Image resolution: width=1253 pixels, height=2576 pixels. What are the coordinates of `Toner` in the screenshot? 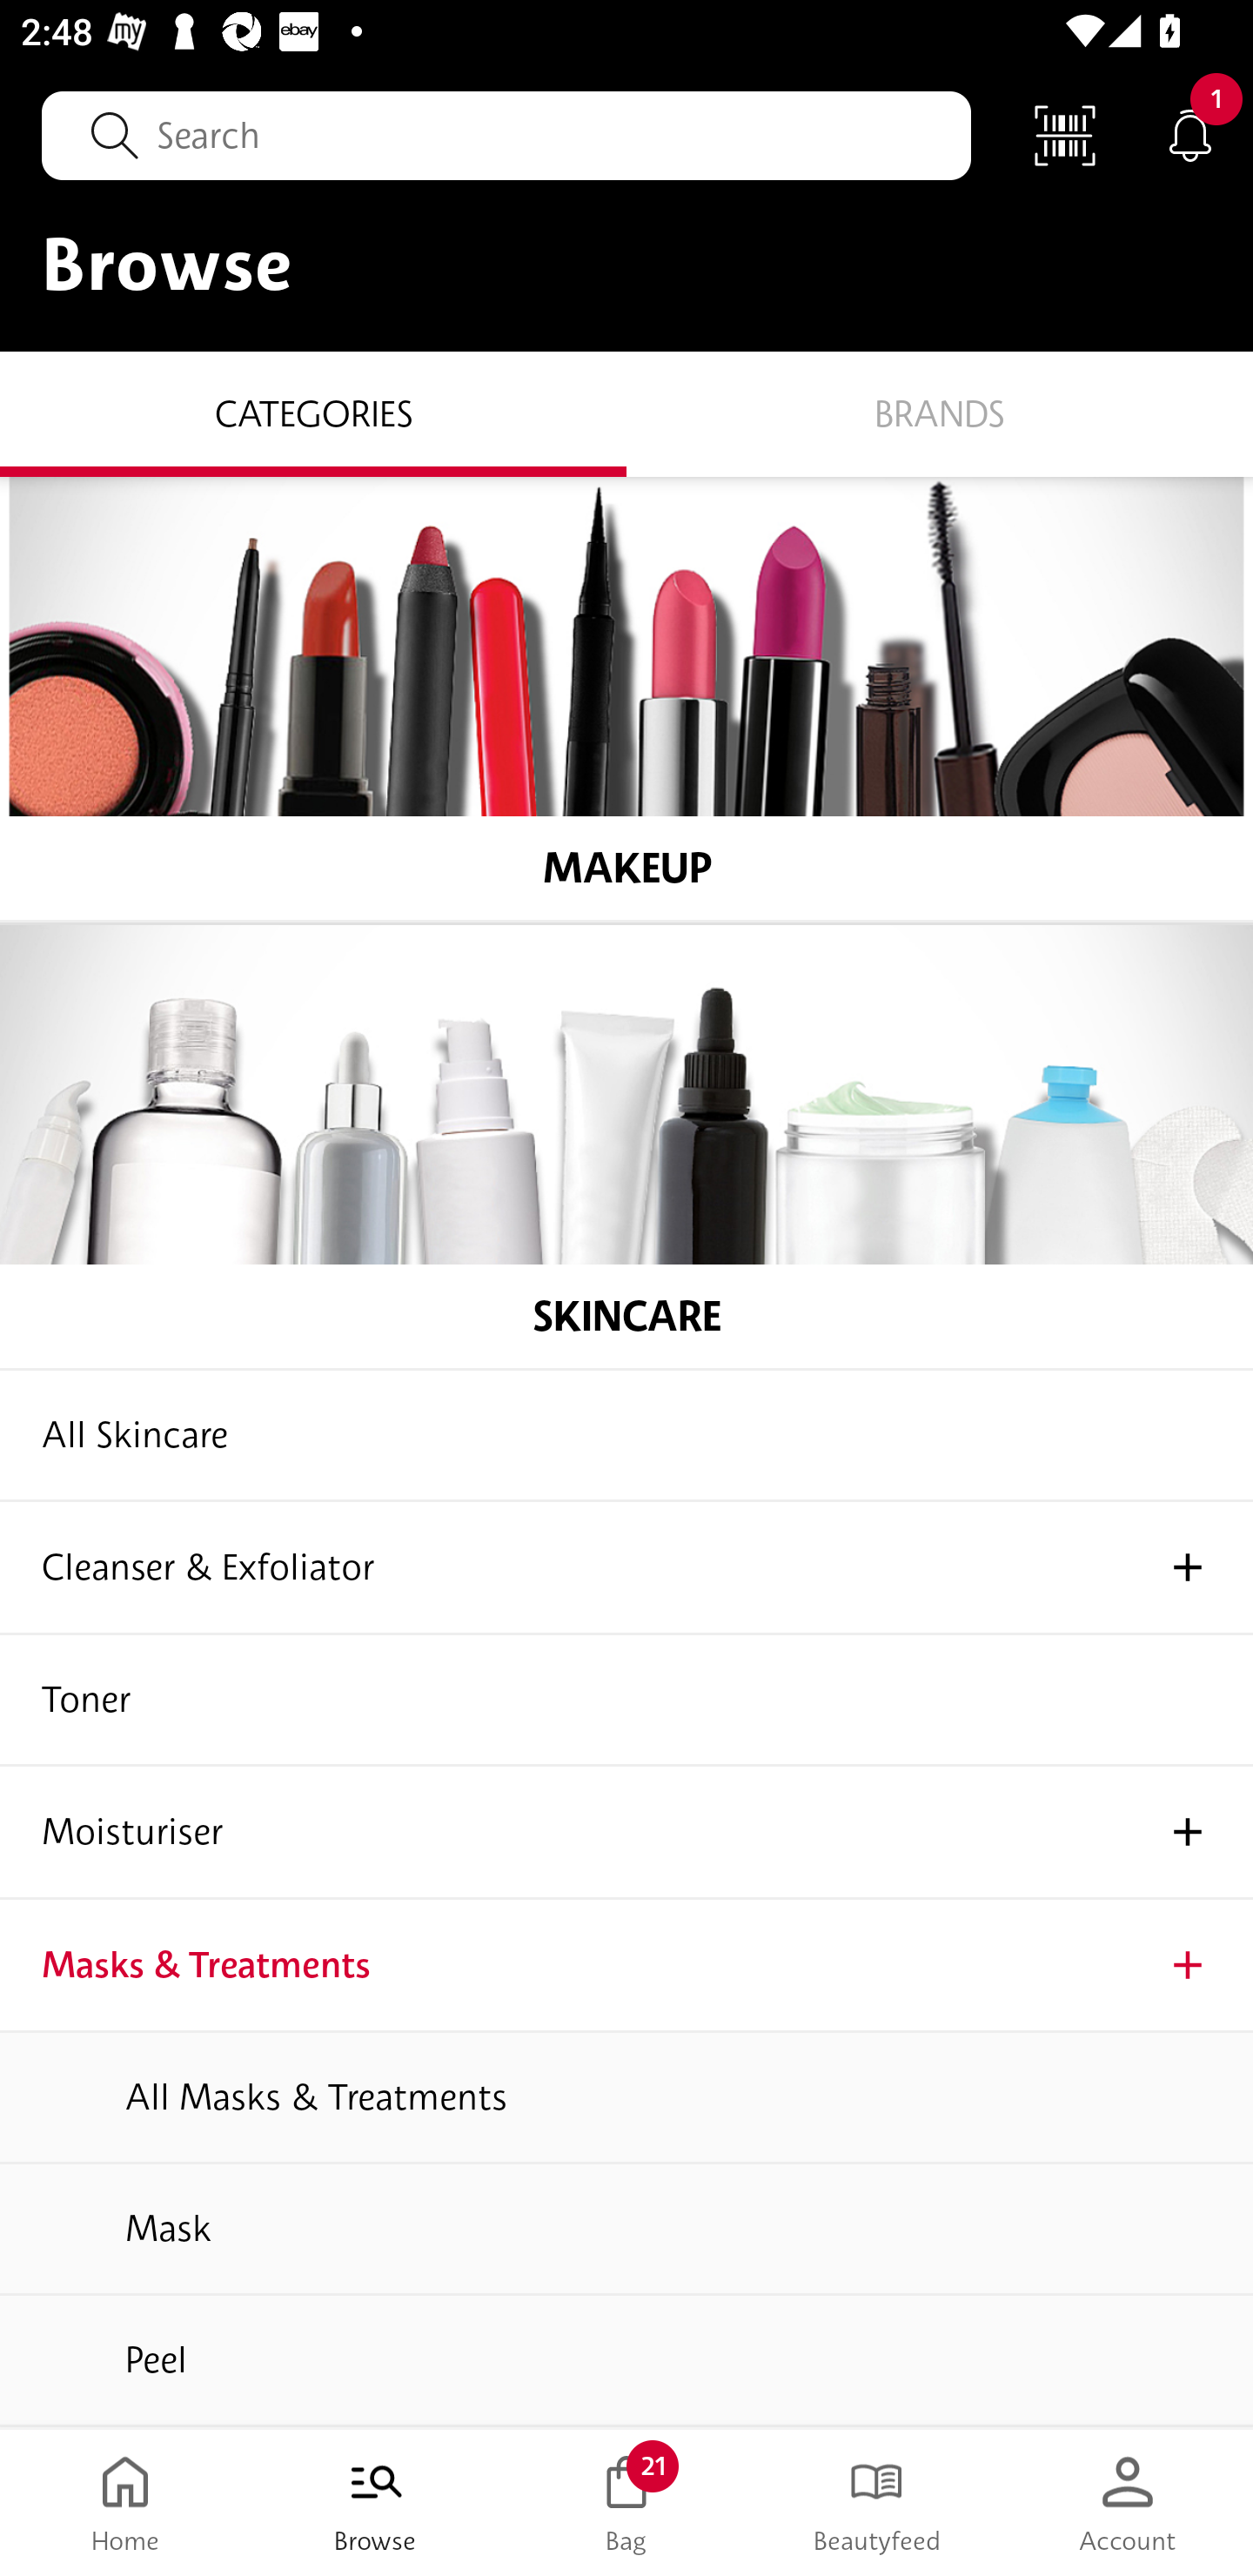 It's located at (626, 1701).